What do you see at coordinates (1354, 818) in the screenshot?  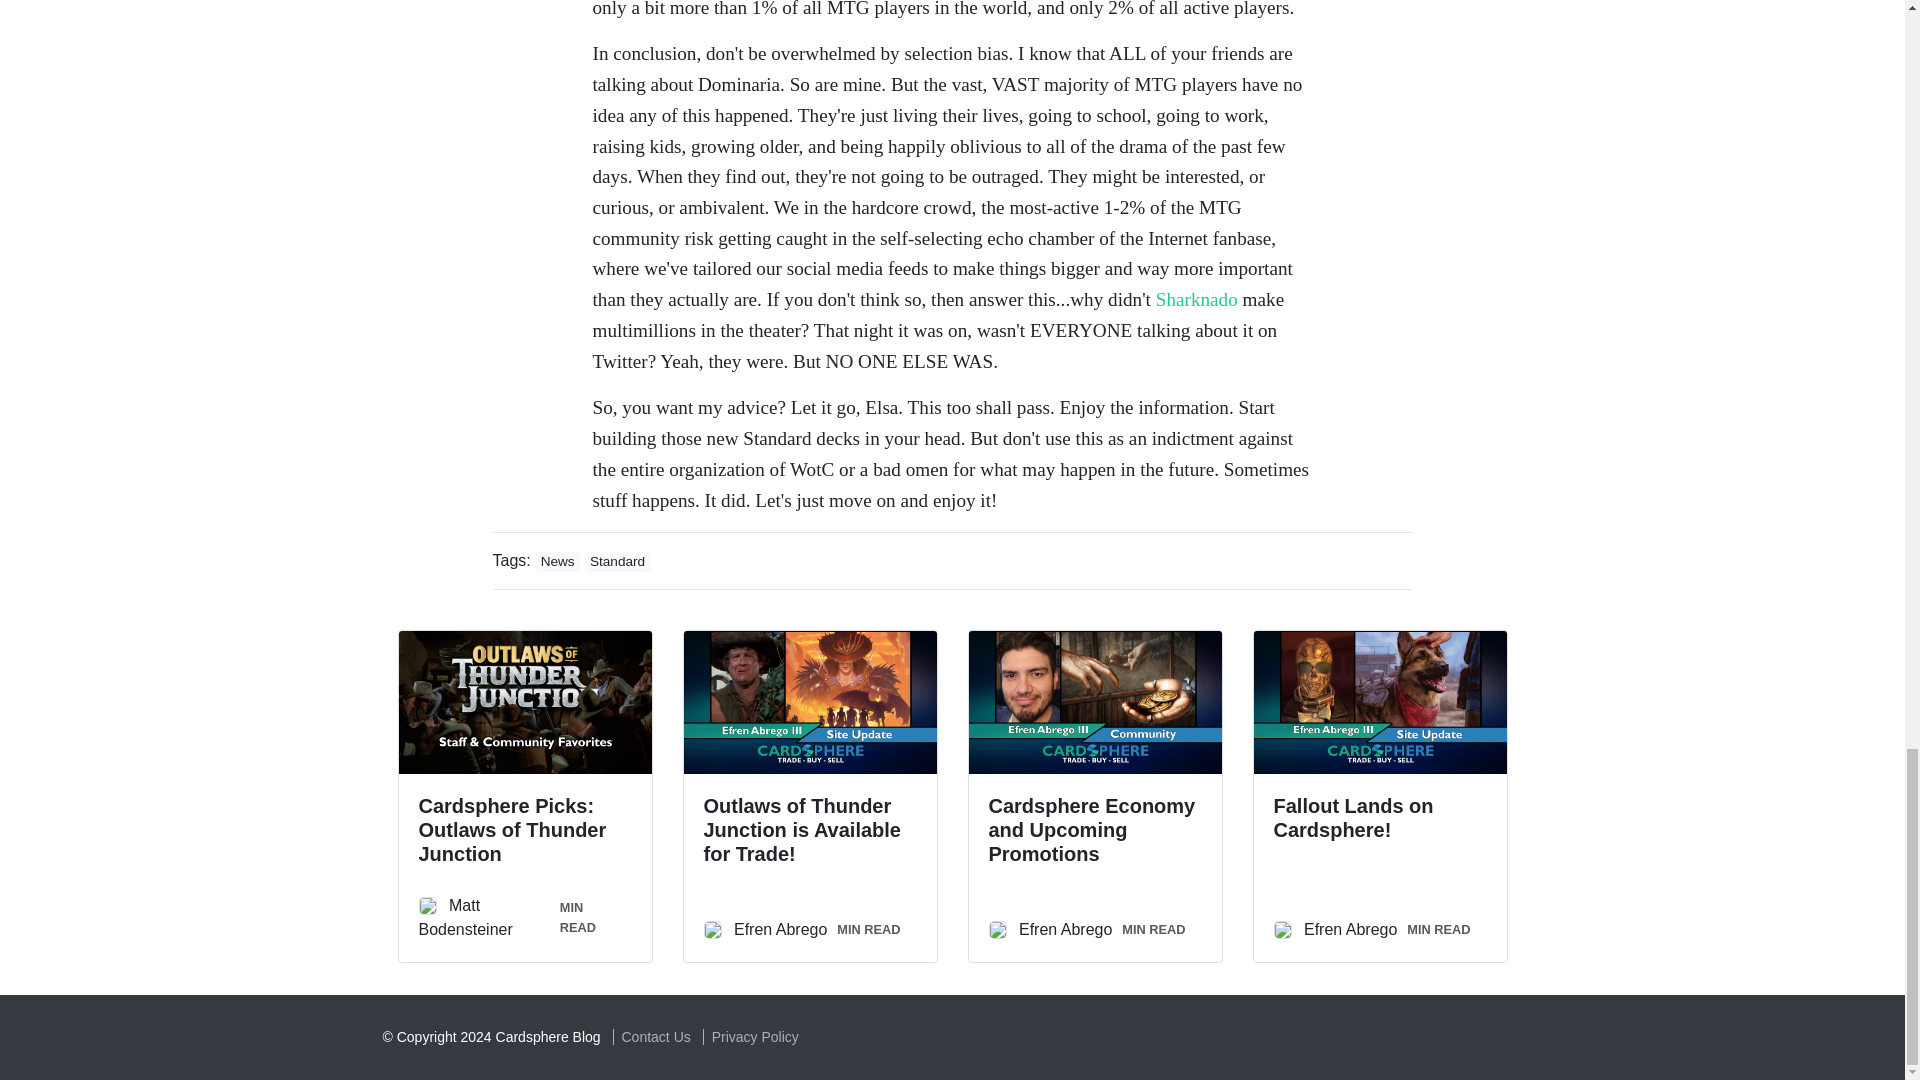 I see `Fallout Lands on Cardsphere!` at bounding box center [1354, 818].